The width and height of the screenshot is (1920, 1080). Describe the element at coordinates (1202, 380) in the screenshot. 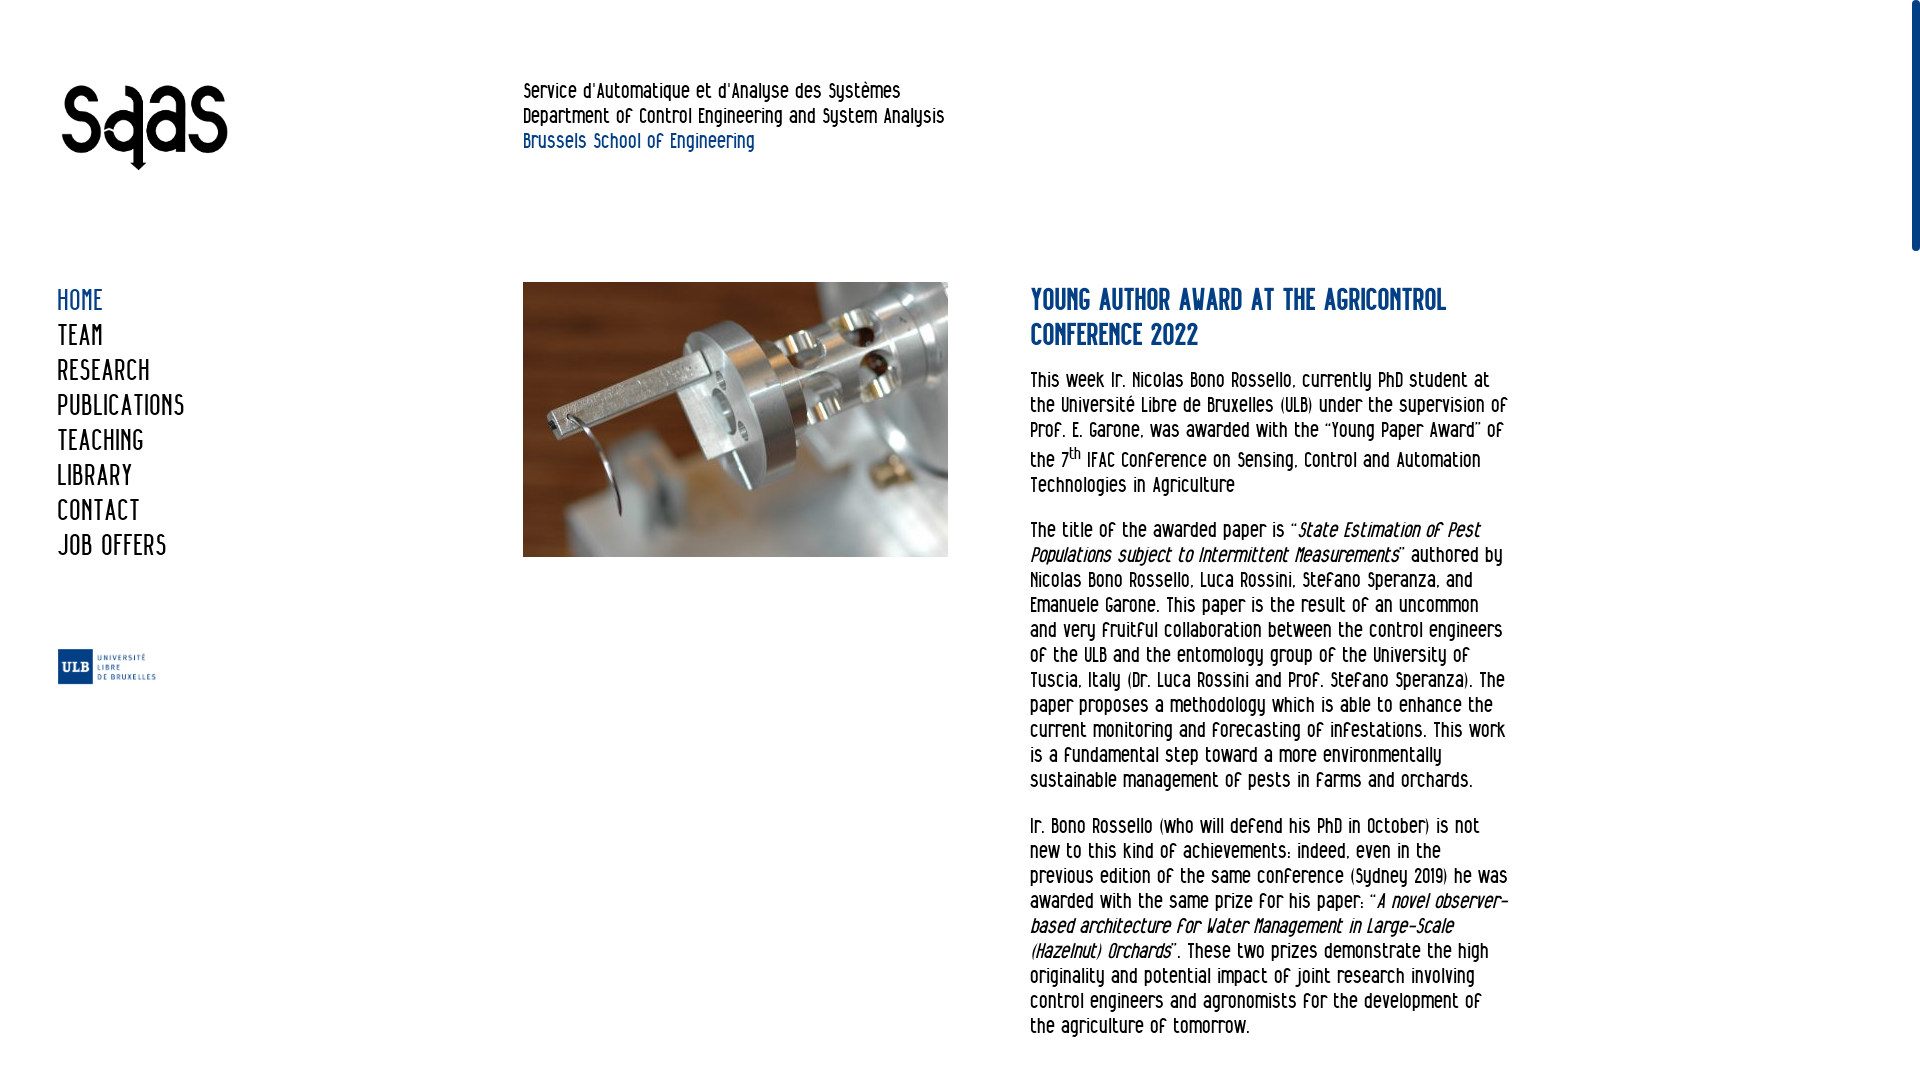

I see `Ir. Nicolas Bono Rossello` at that location.